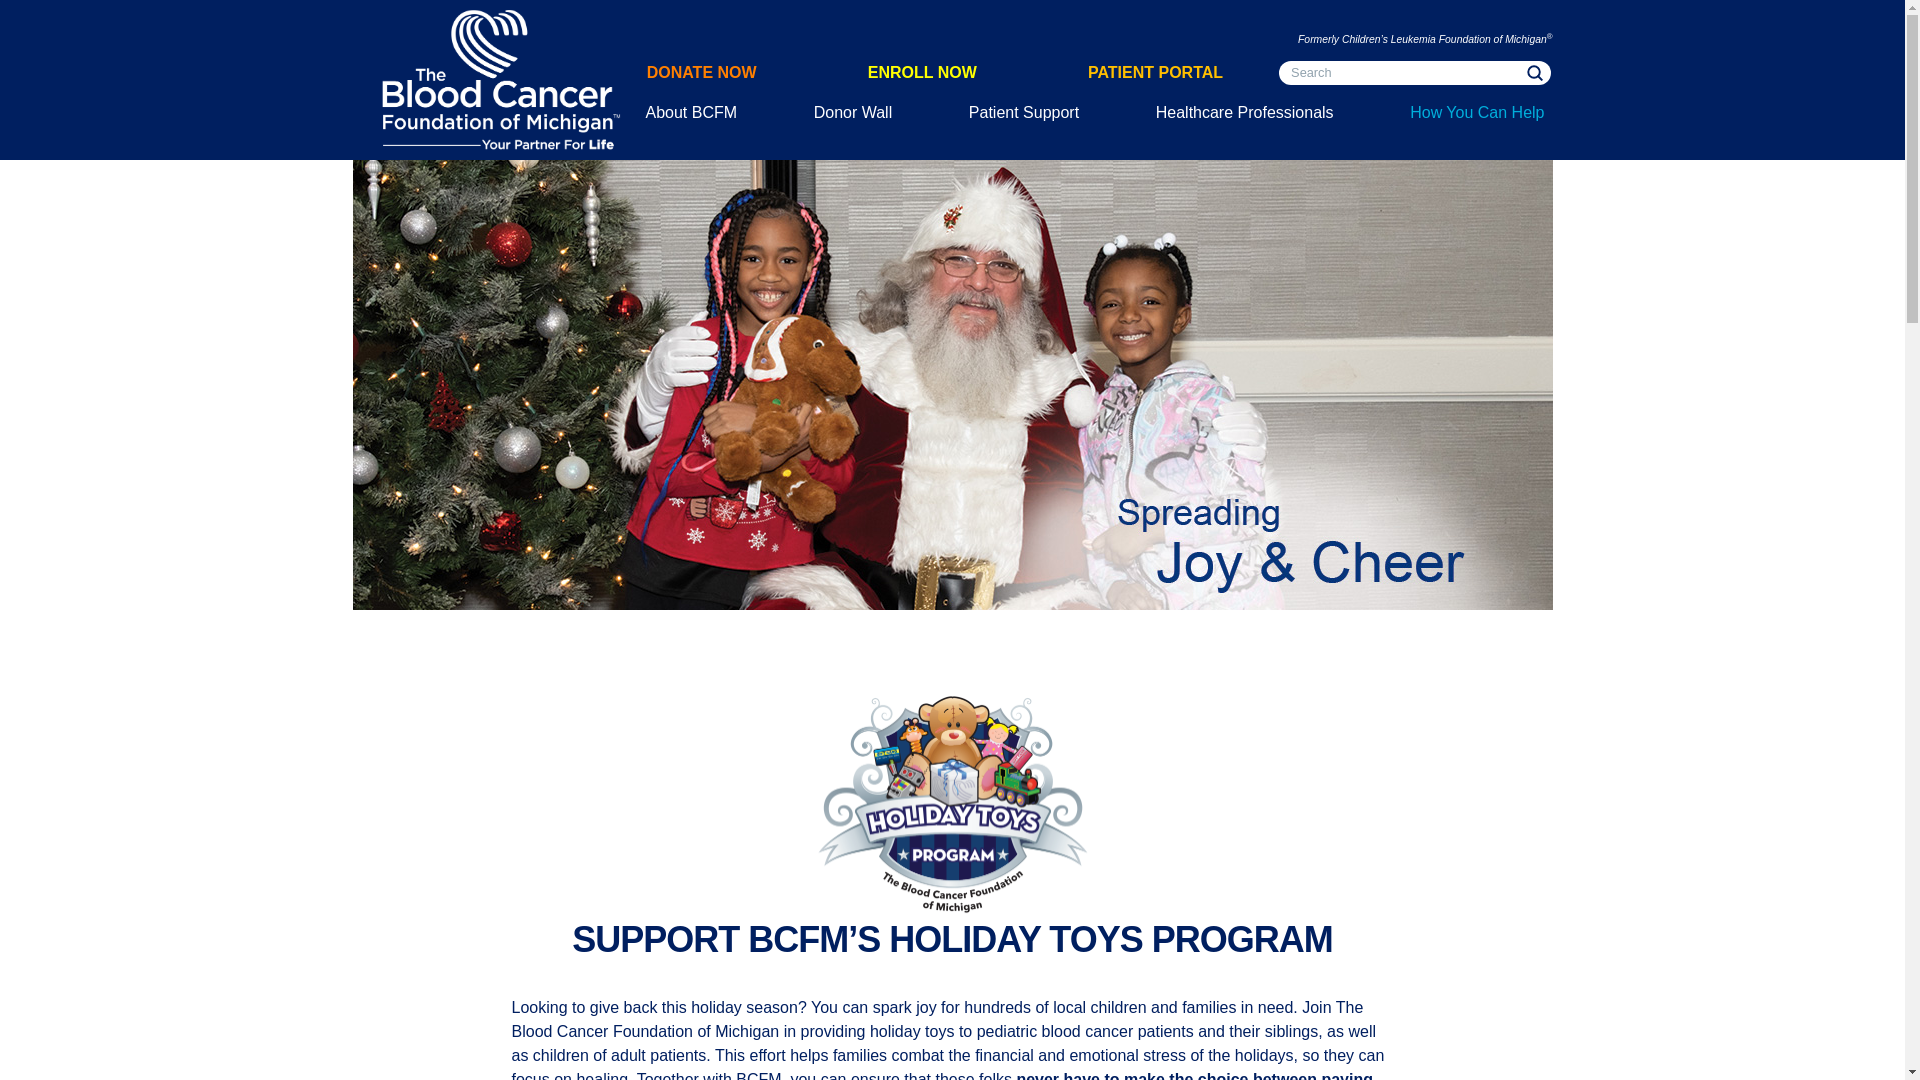  I want to click on Donor Wall, so click(853, 112).